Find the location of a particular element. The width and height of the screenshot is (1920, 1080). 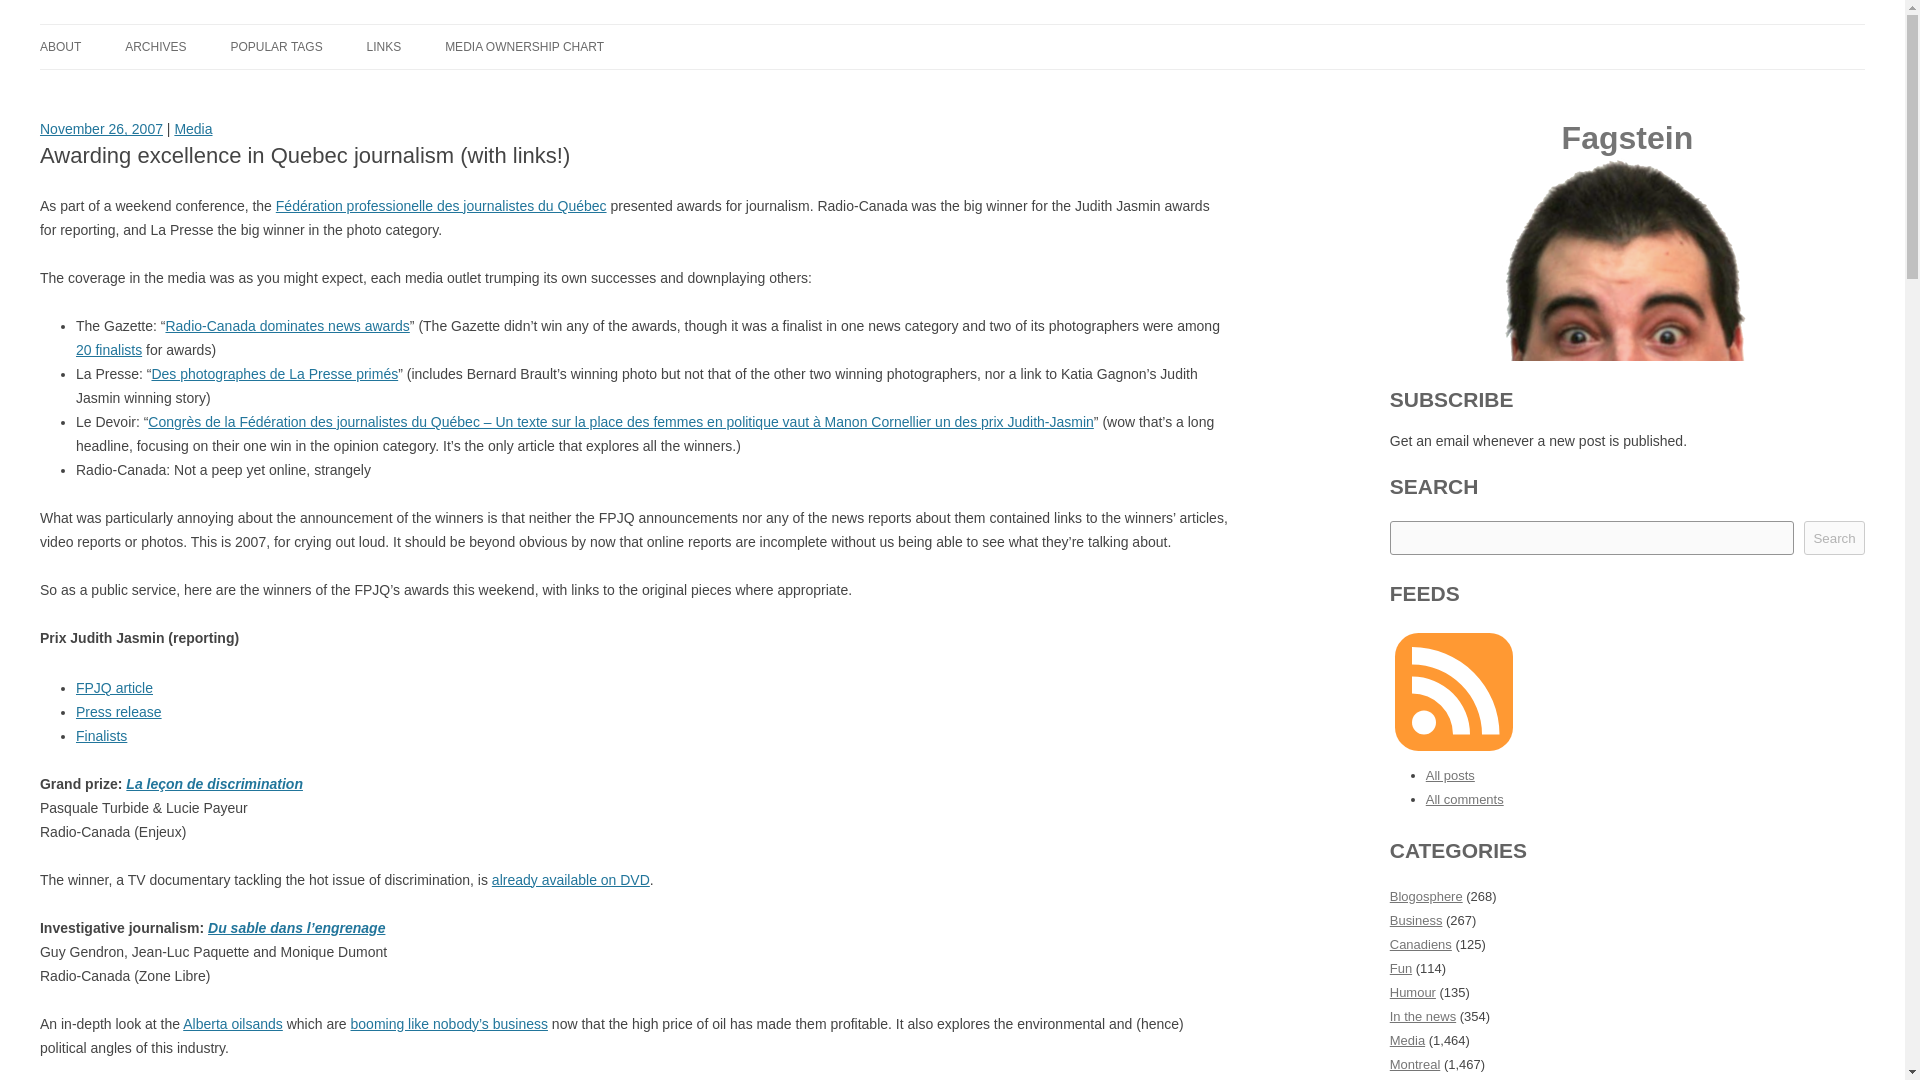

FPJQ article is located at coordinates (114, 688).